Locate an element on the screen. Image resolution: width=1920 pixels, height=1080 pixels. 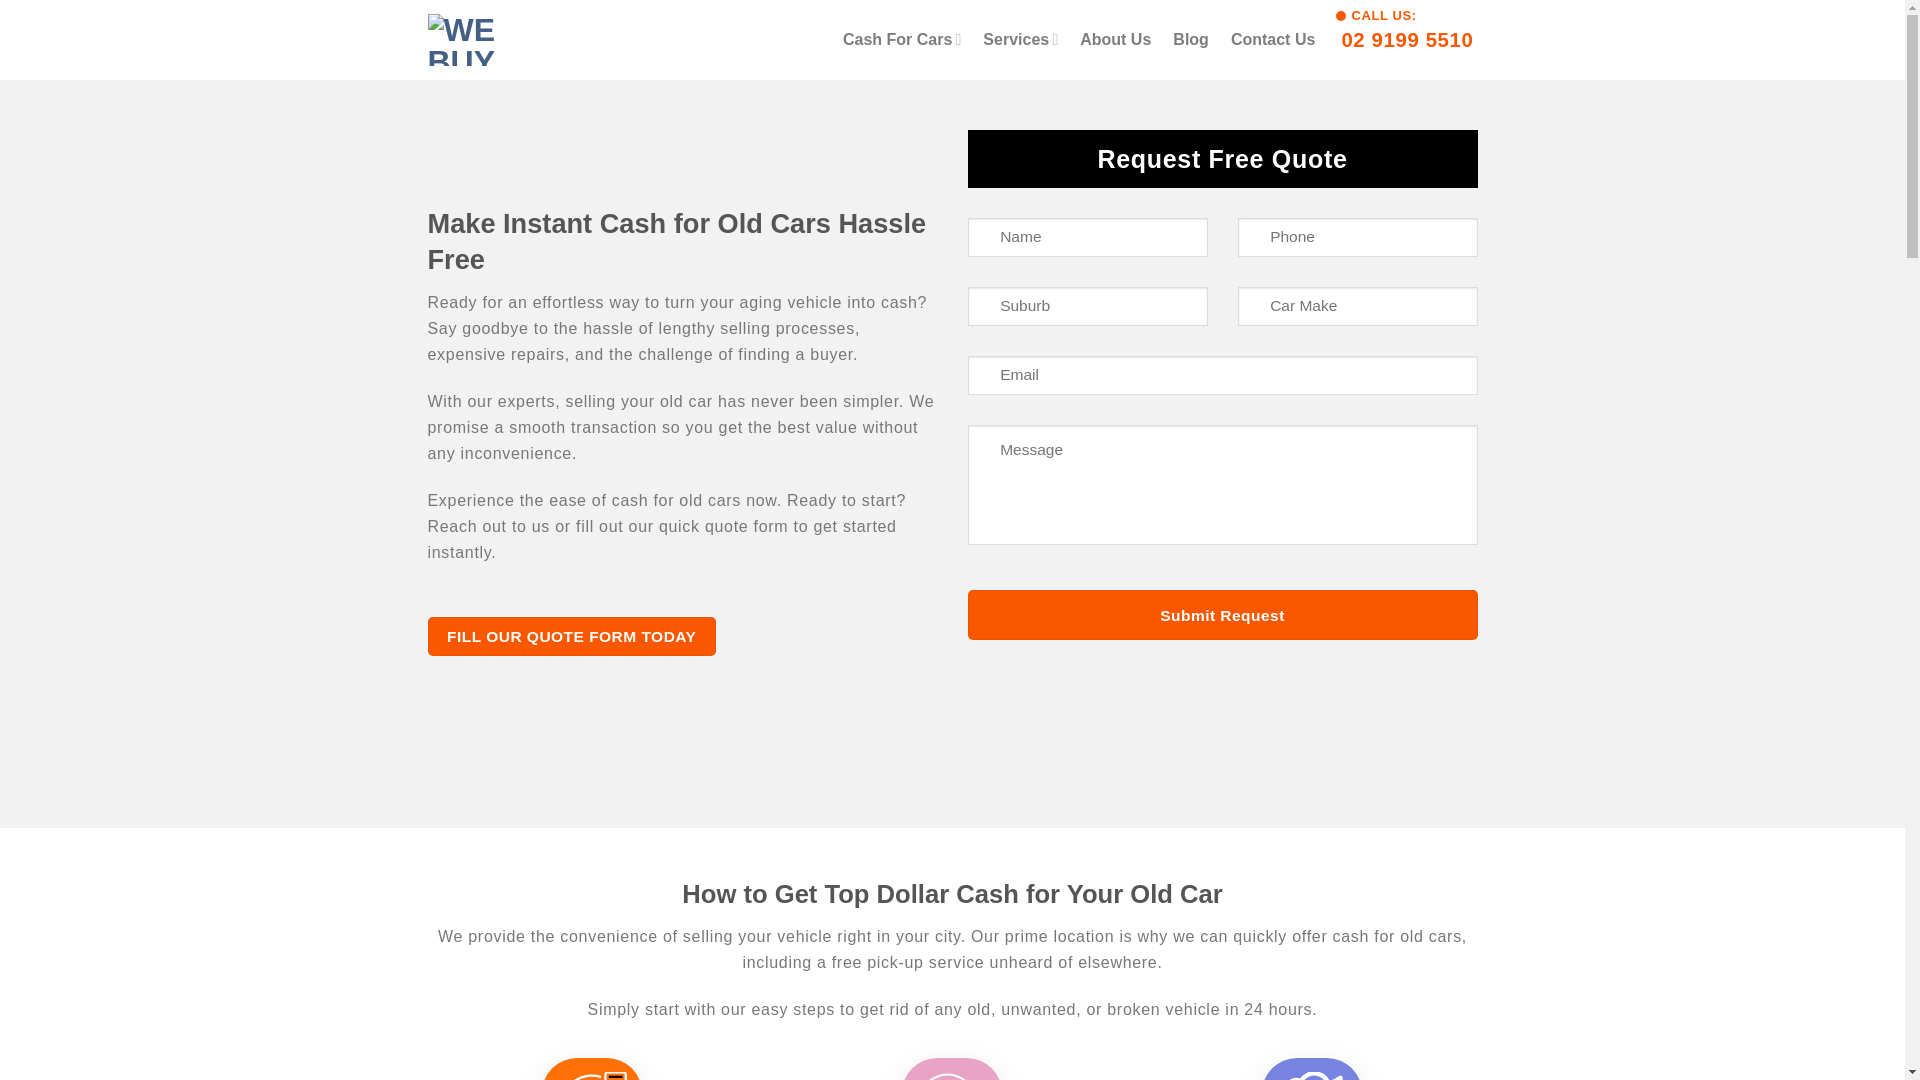
FILL OUR QUOTE FORM TODAY is located at coordinates (1191, 40).